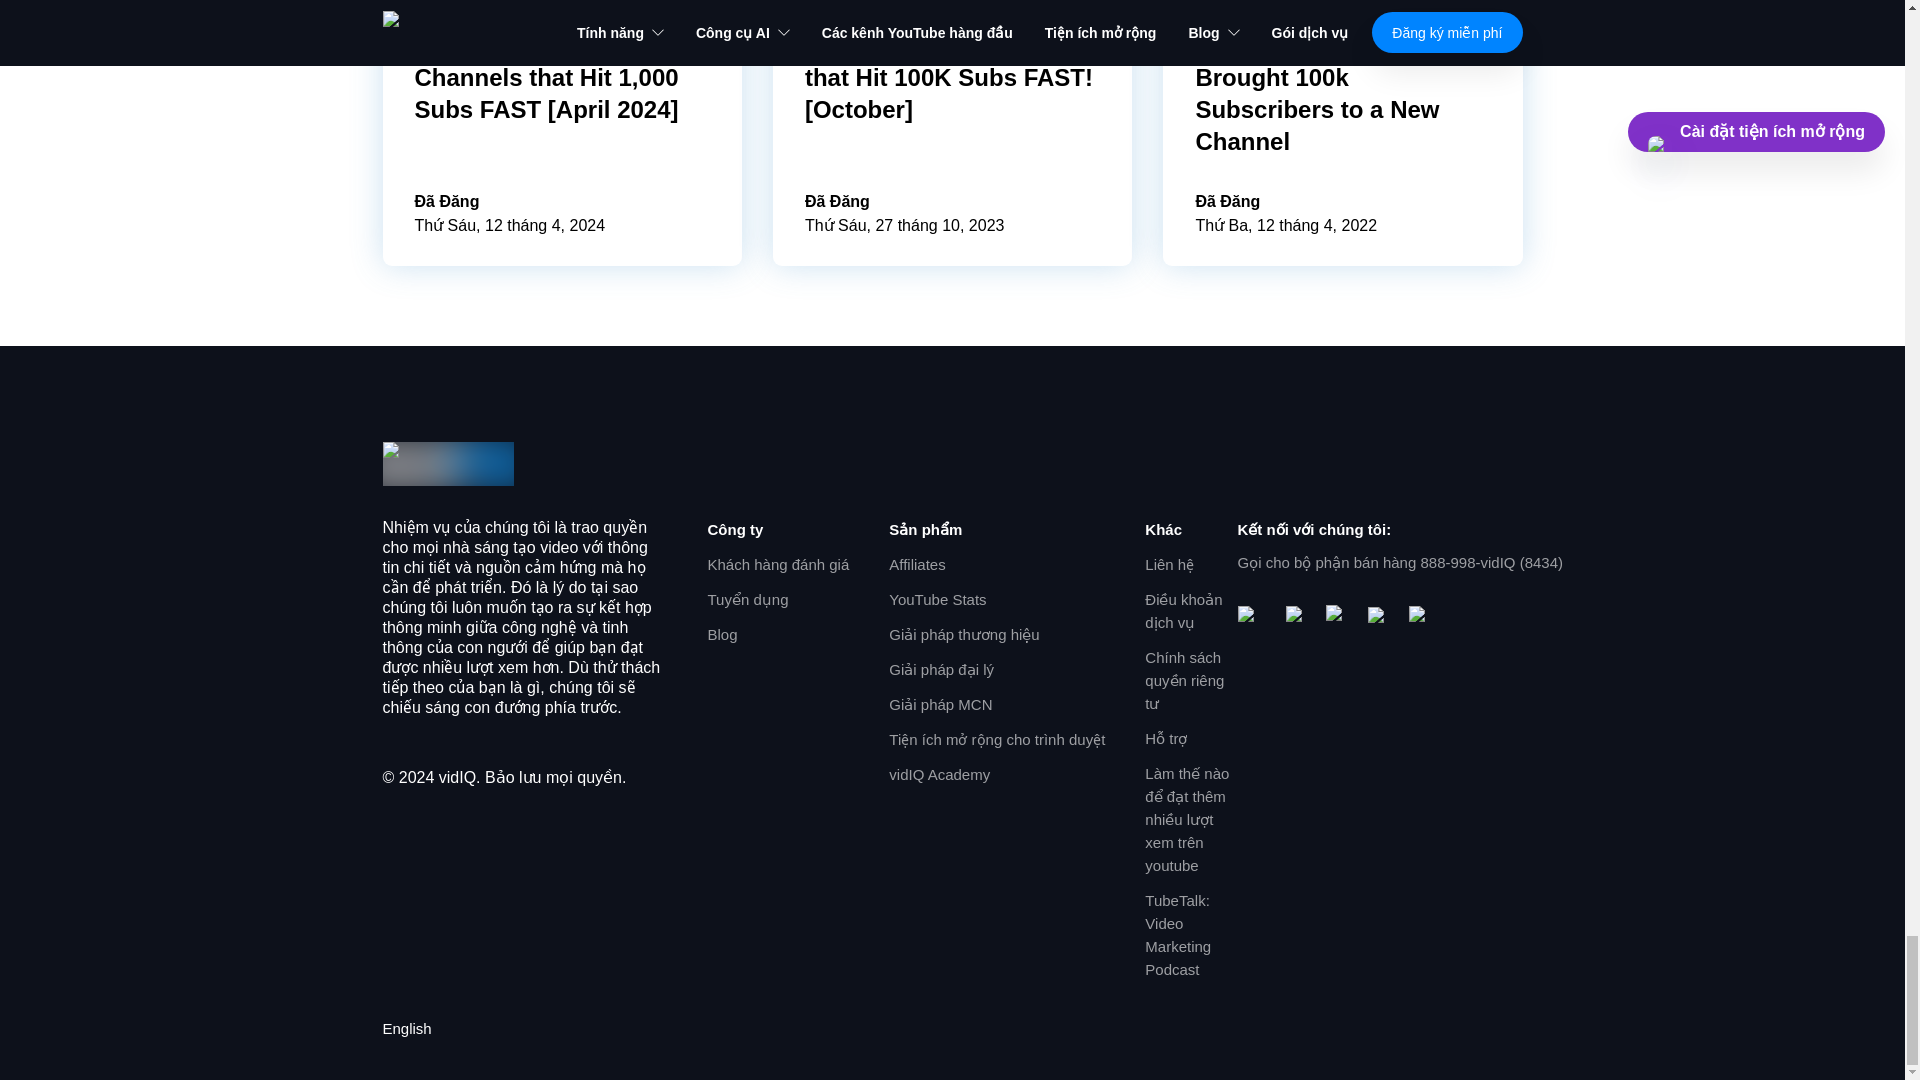  What do you see at coordinates (1420, 616) in the screenshot?
I see `LinkedIn` at bounding box center [1420, 616].